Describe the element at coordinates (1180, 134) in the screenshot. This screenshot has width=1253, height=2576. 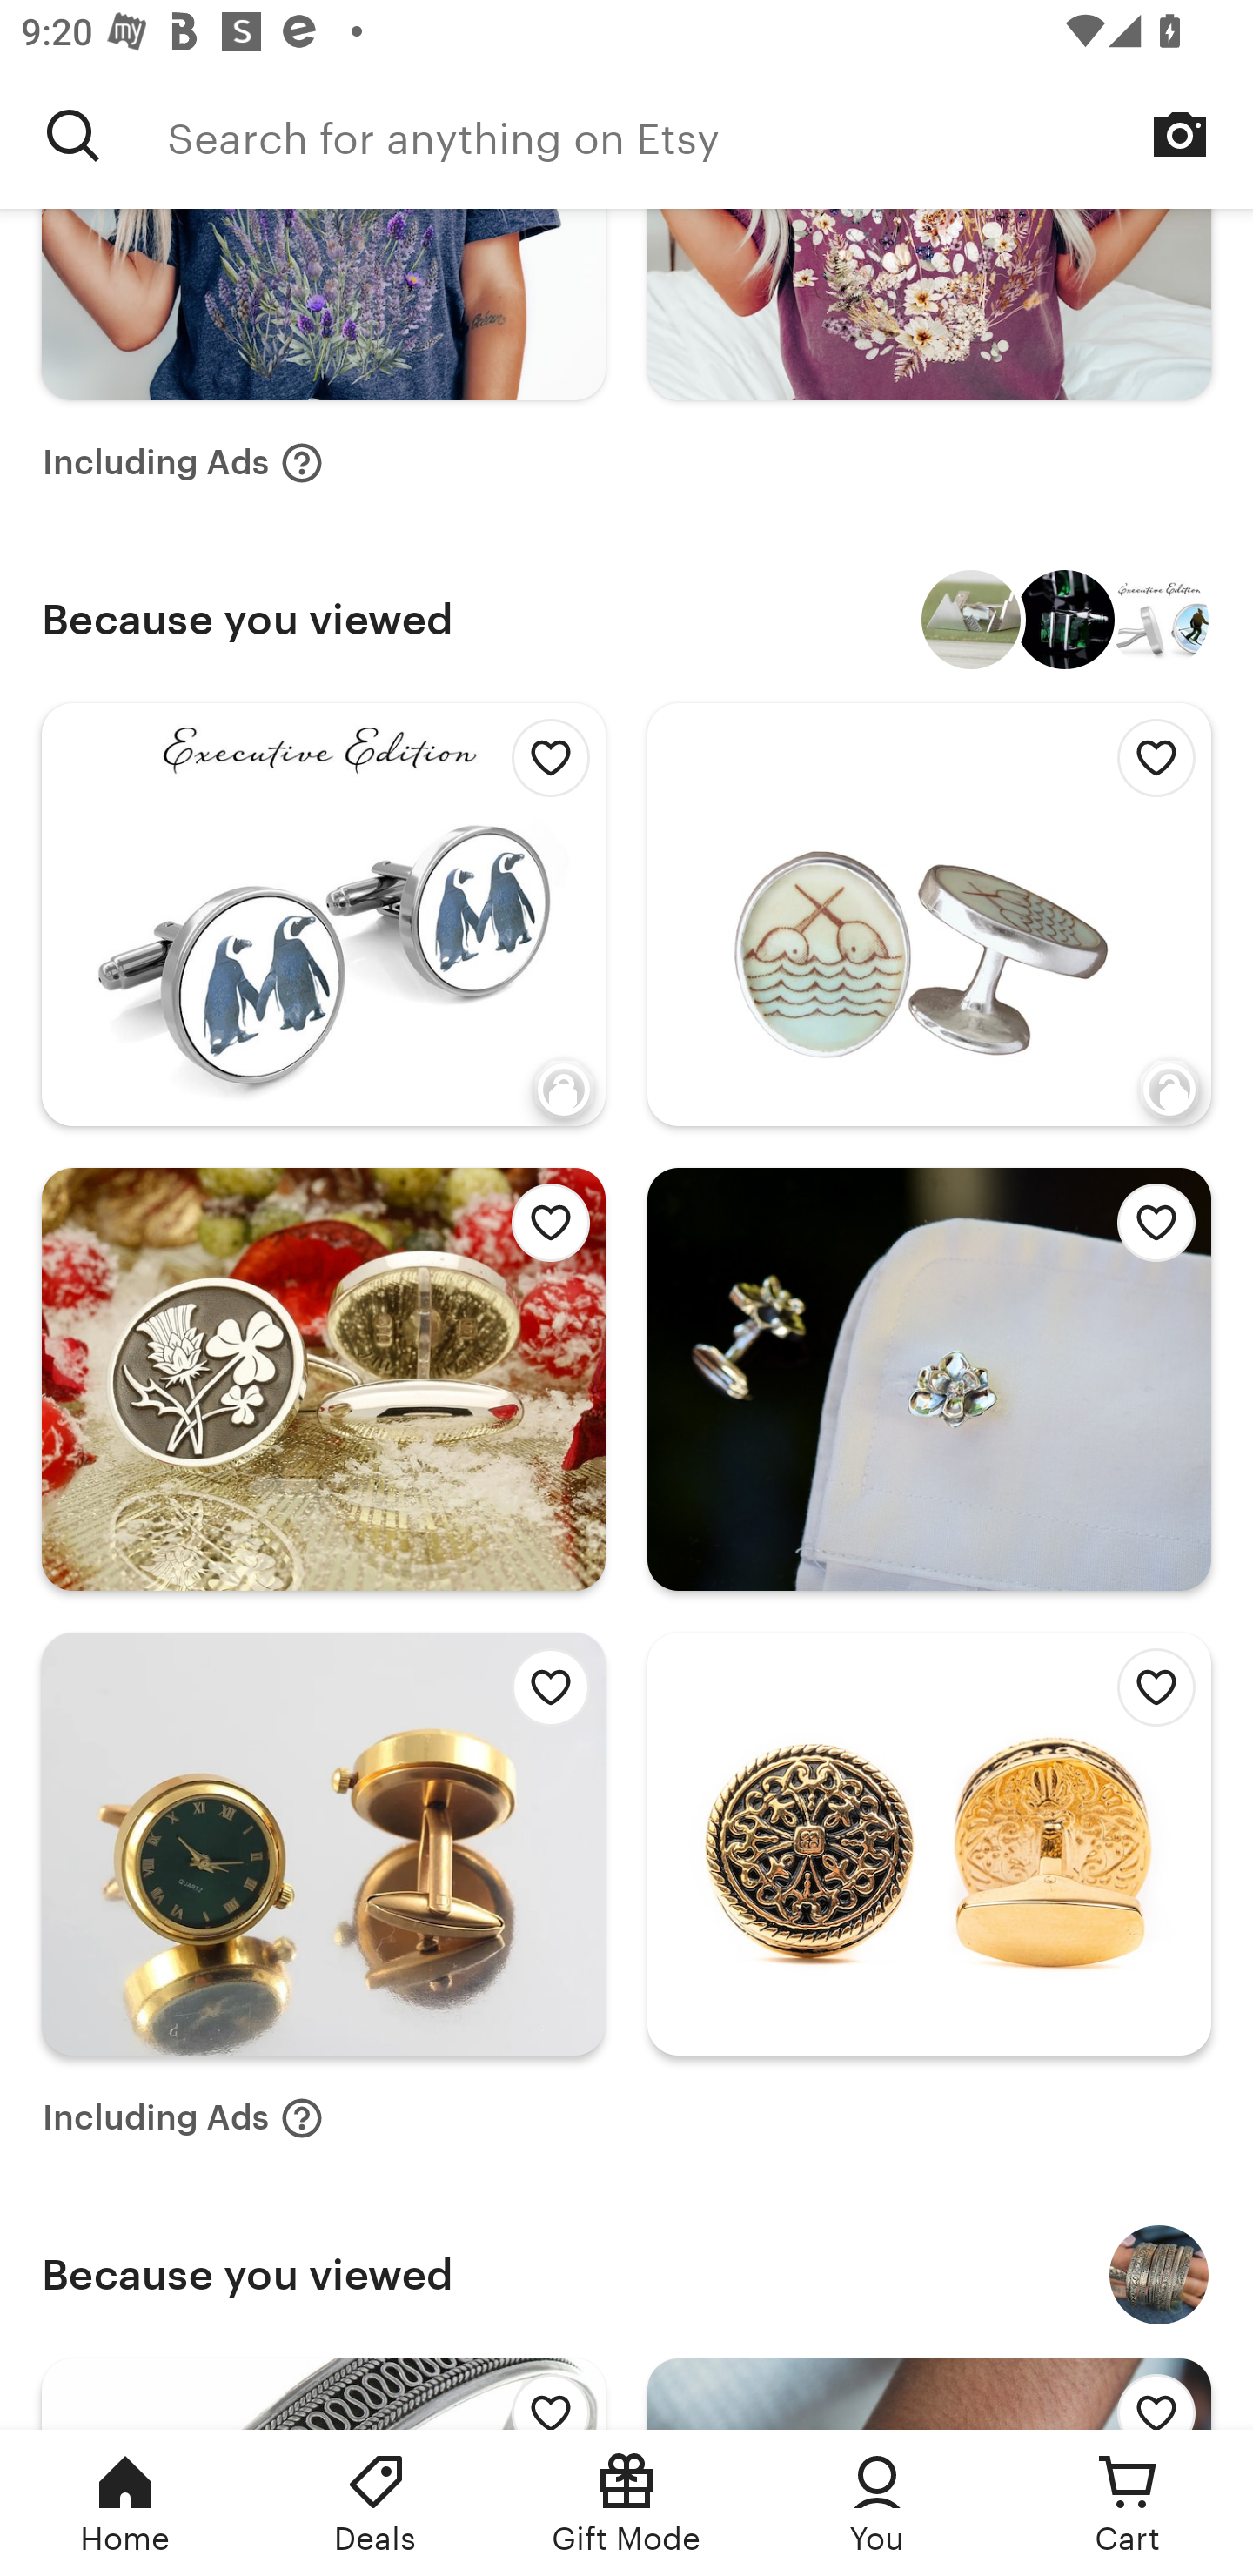
I see `Search by image` at that location.